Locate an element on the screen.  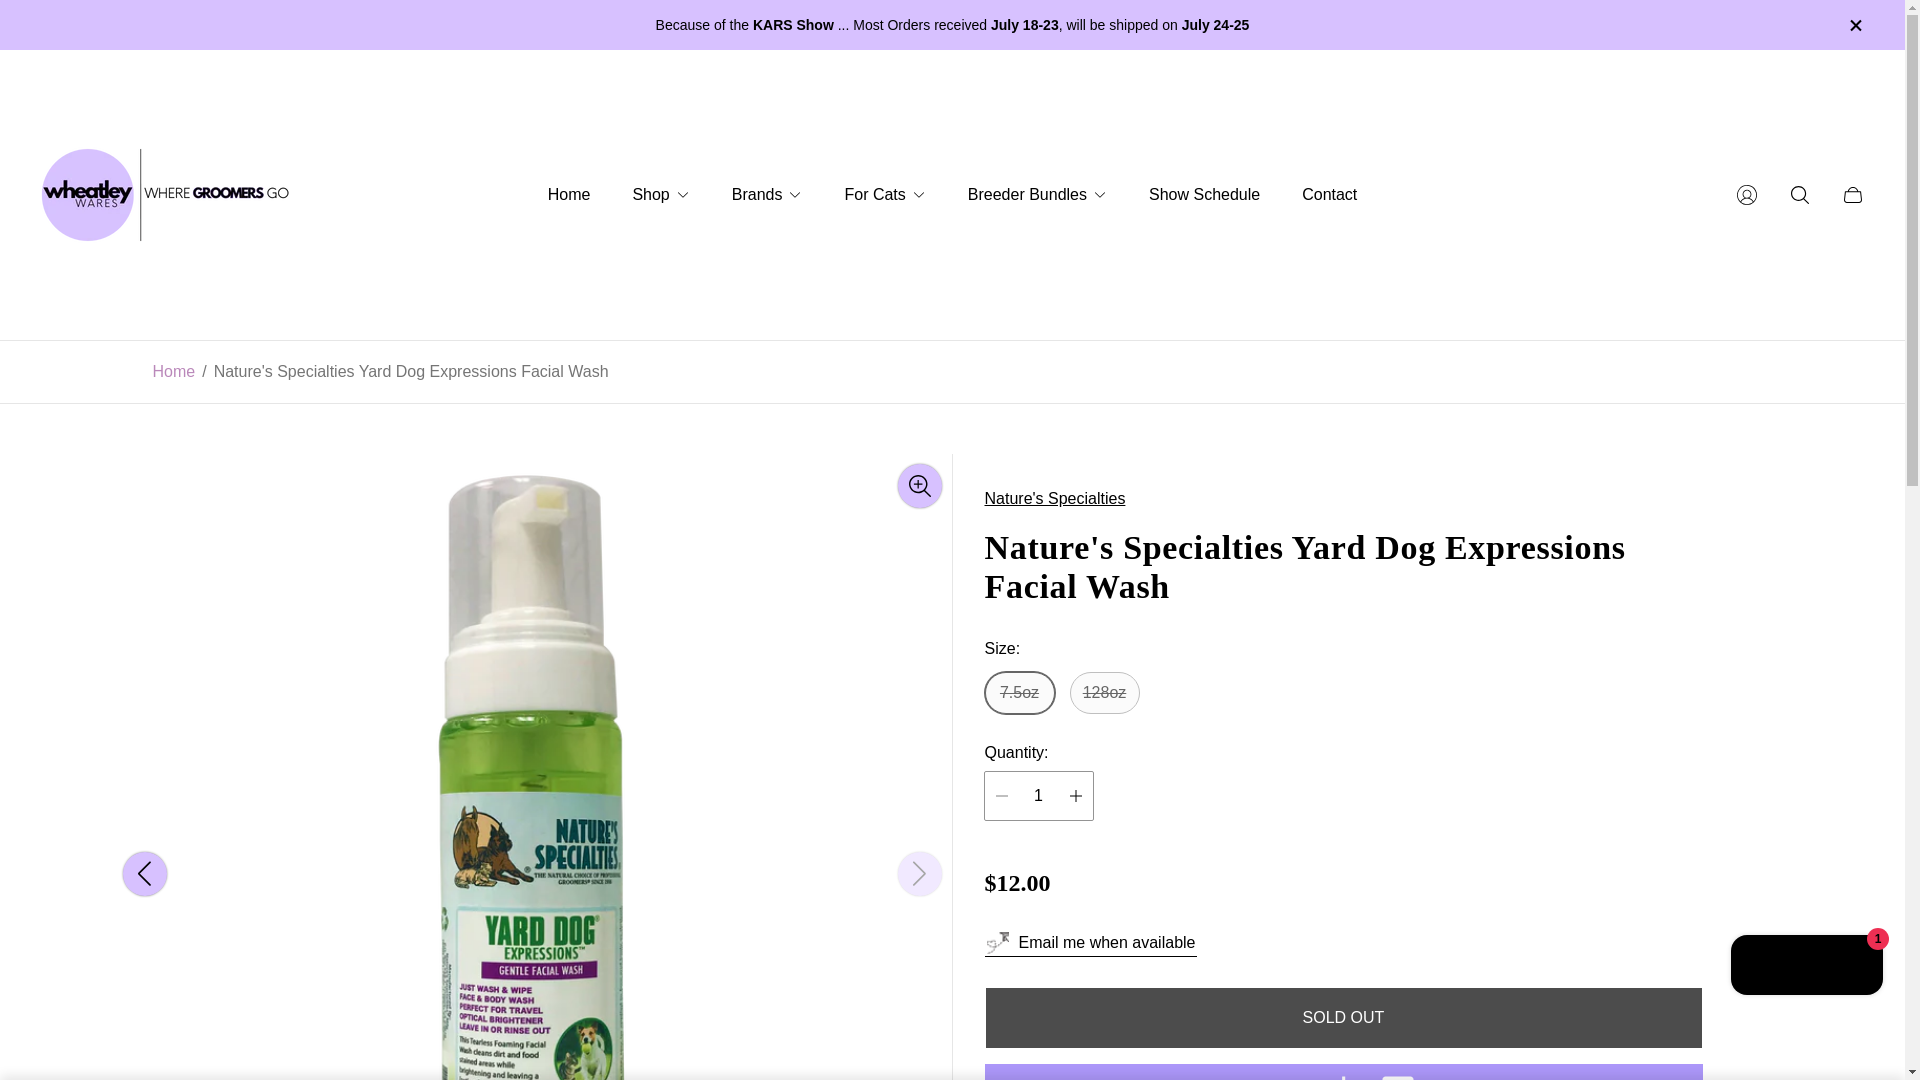
Shopify online store chat is located at coordinates (1806, 968).